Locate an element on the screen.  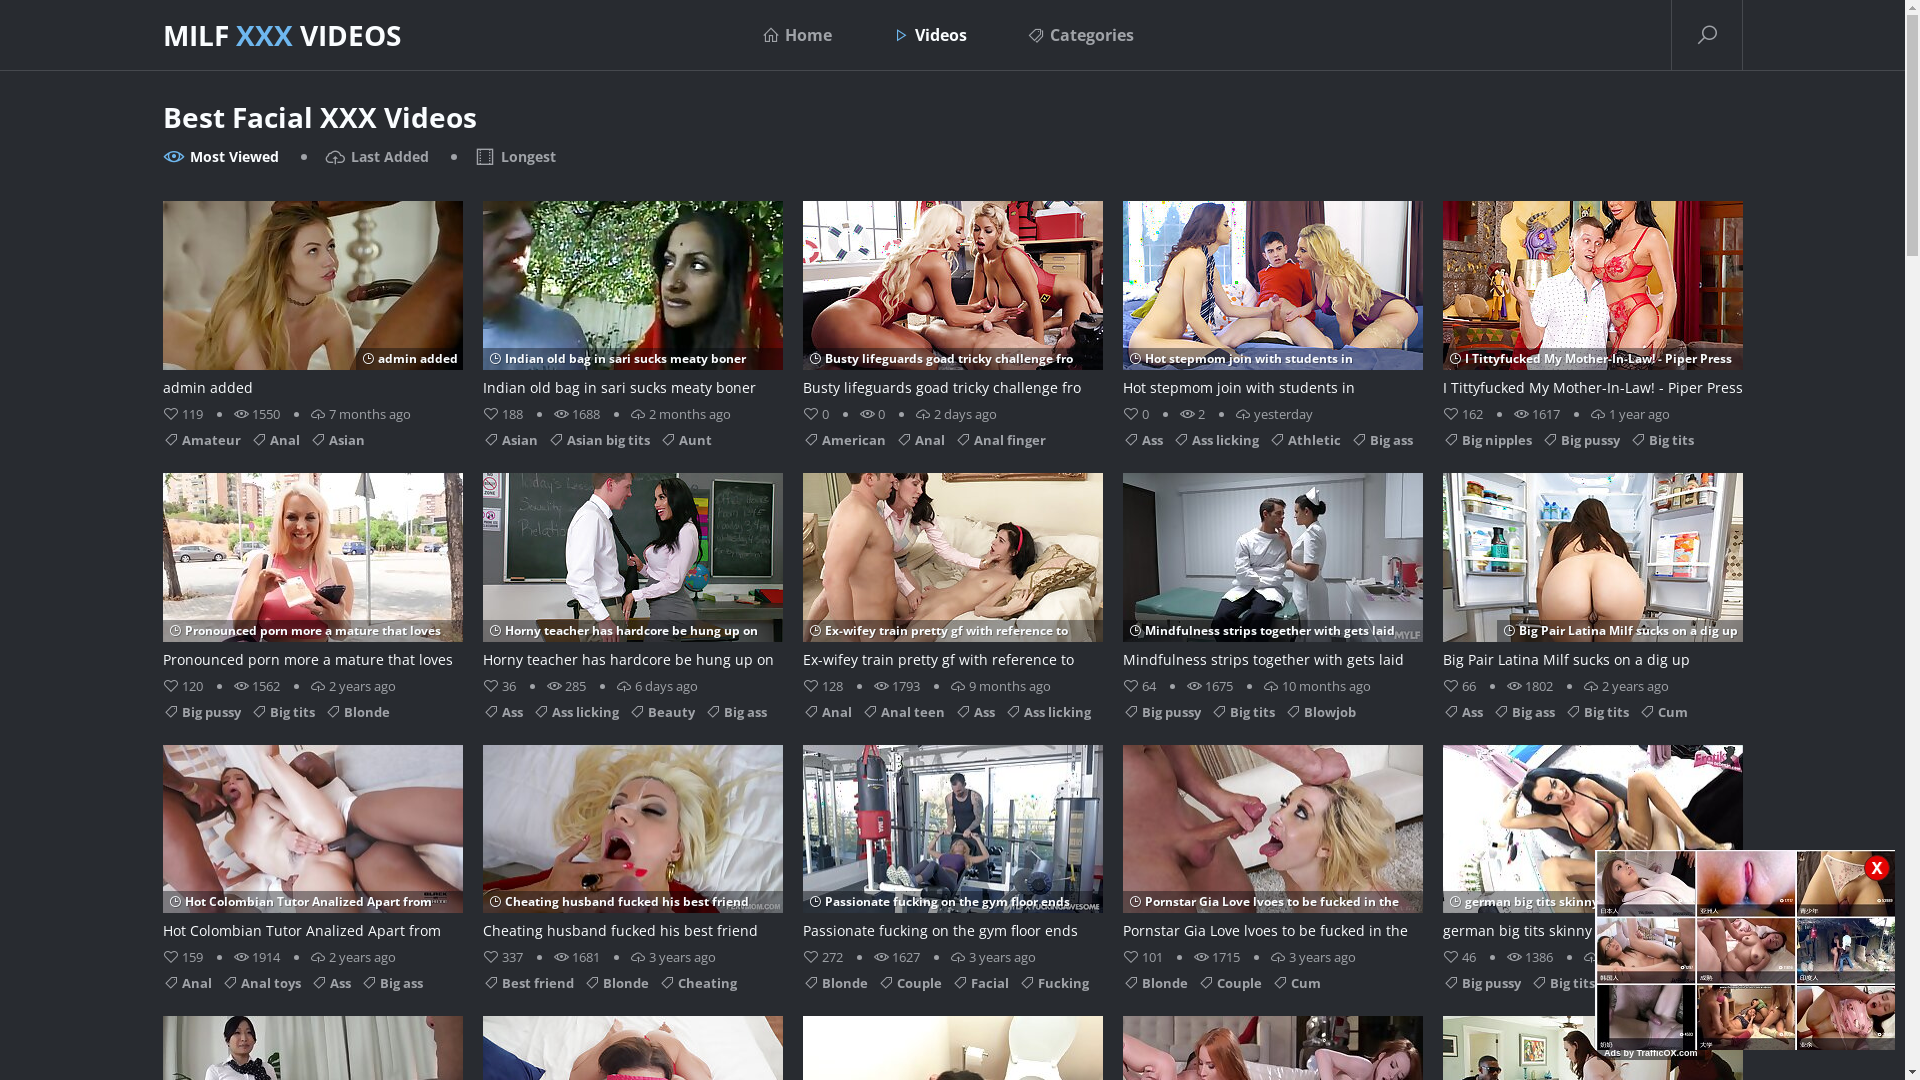
Big pussy is located at coordinates (1481, 983).